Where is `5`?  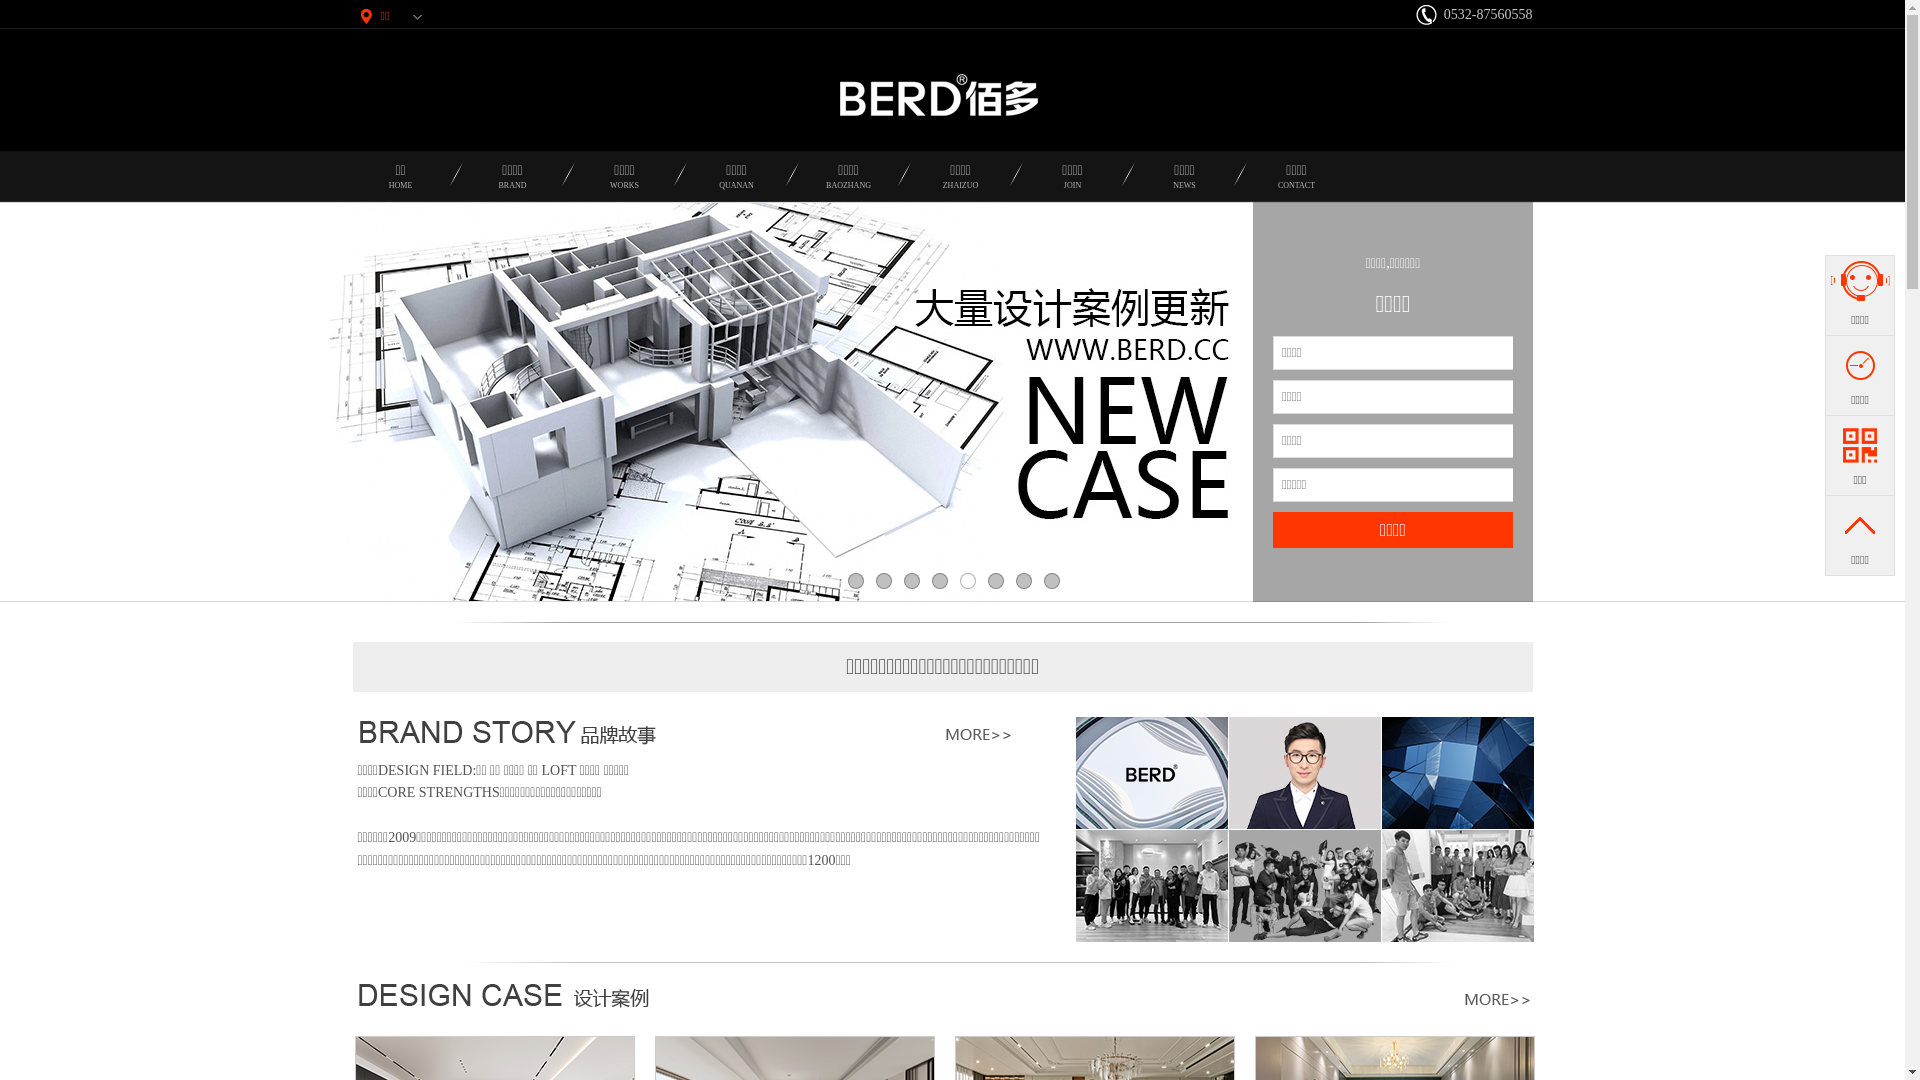
5 is located at coordinates (968, 581).